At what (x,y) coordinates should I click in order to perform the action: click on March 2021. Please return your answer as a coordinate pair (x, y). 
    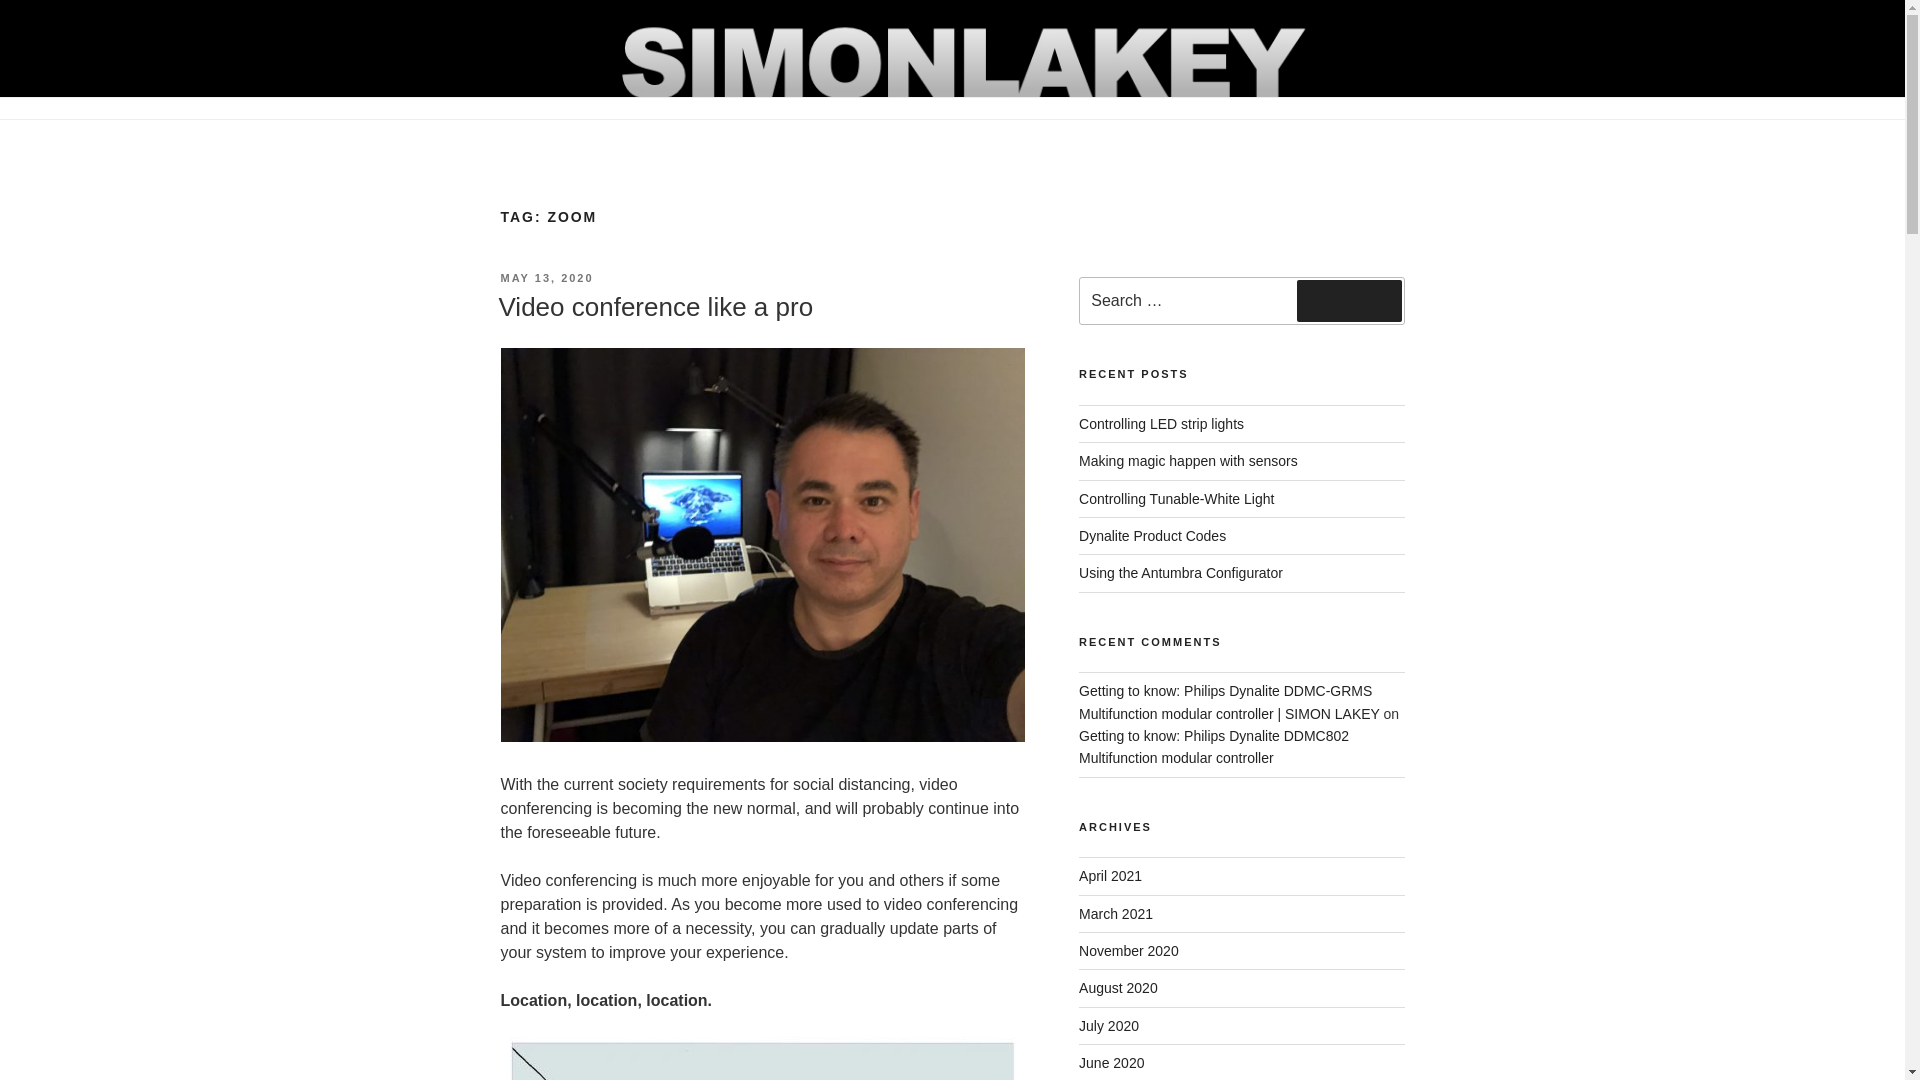
    Looking at the image, I should click on (1116, 914).